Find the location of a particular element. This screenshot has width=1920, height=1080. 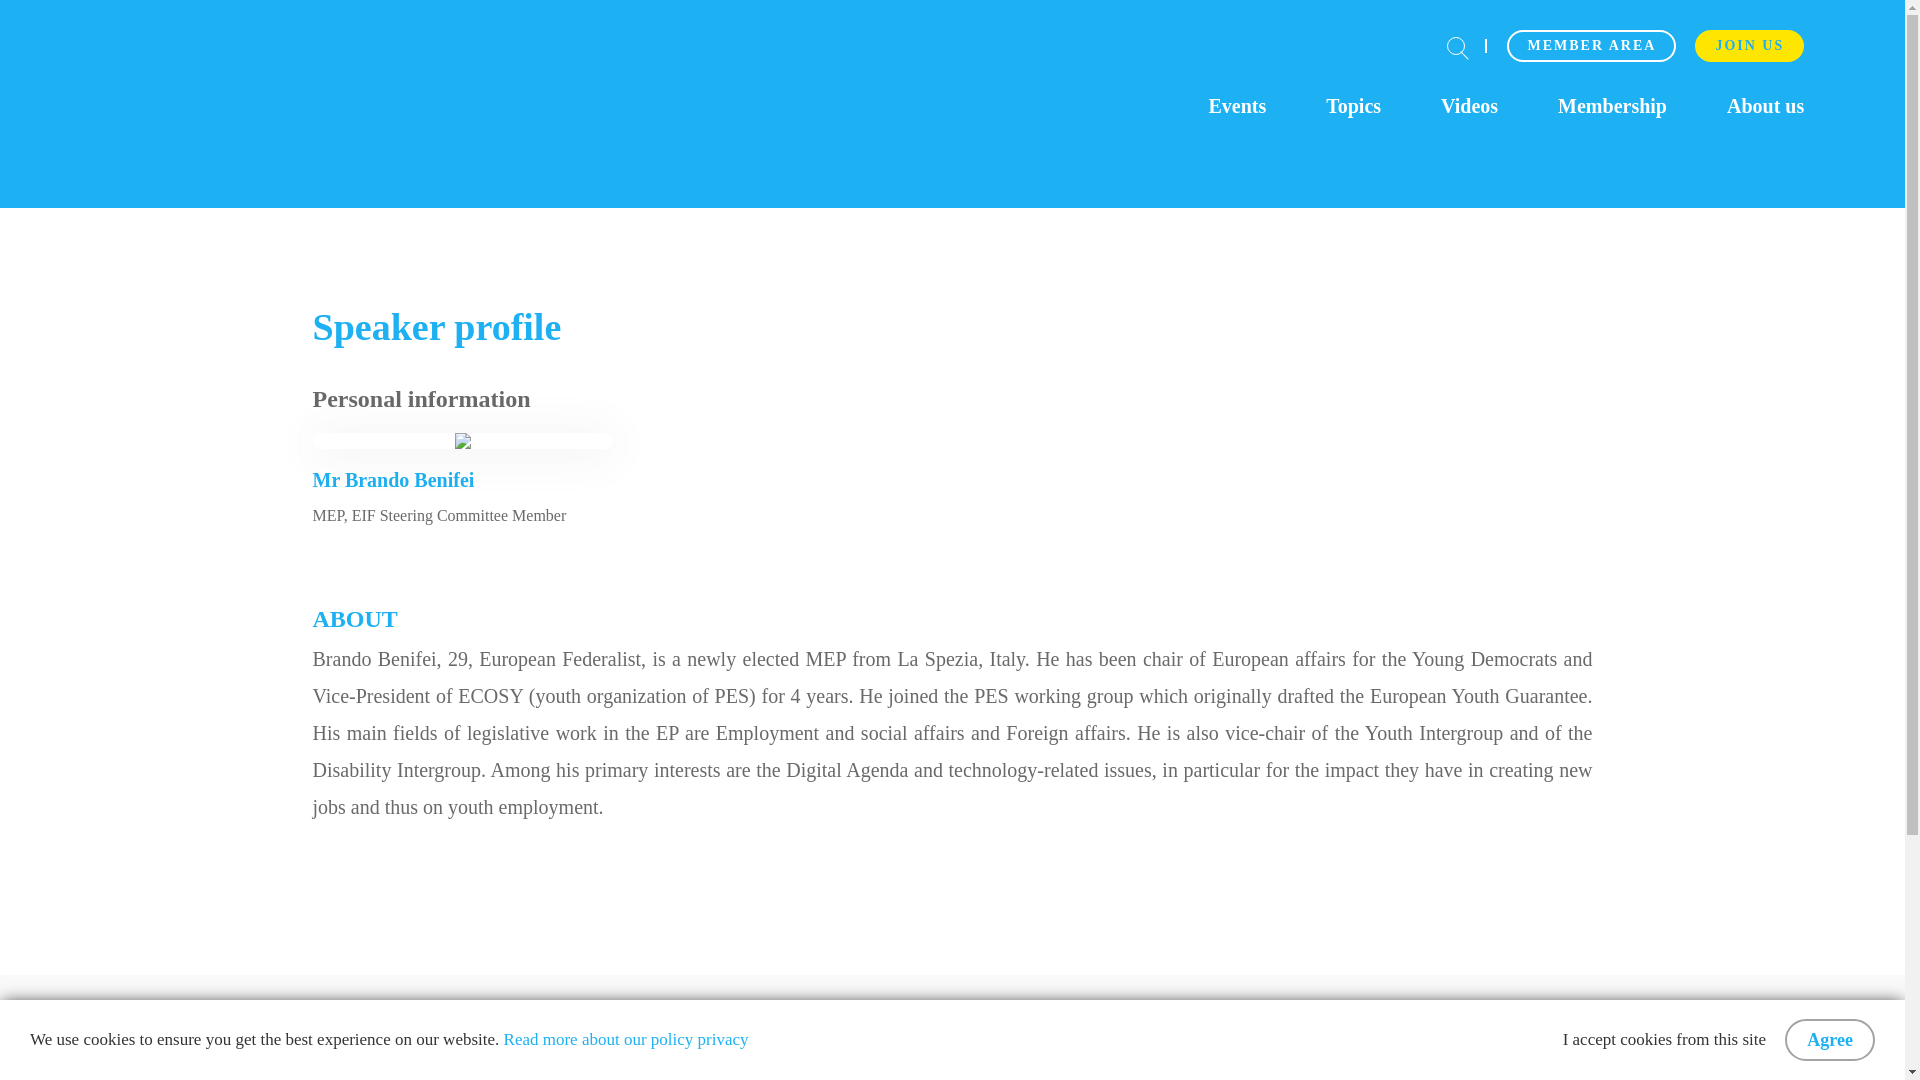

Topics is located at coordinates (1353, 110).